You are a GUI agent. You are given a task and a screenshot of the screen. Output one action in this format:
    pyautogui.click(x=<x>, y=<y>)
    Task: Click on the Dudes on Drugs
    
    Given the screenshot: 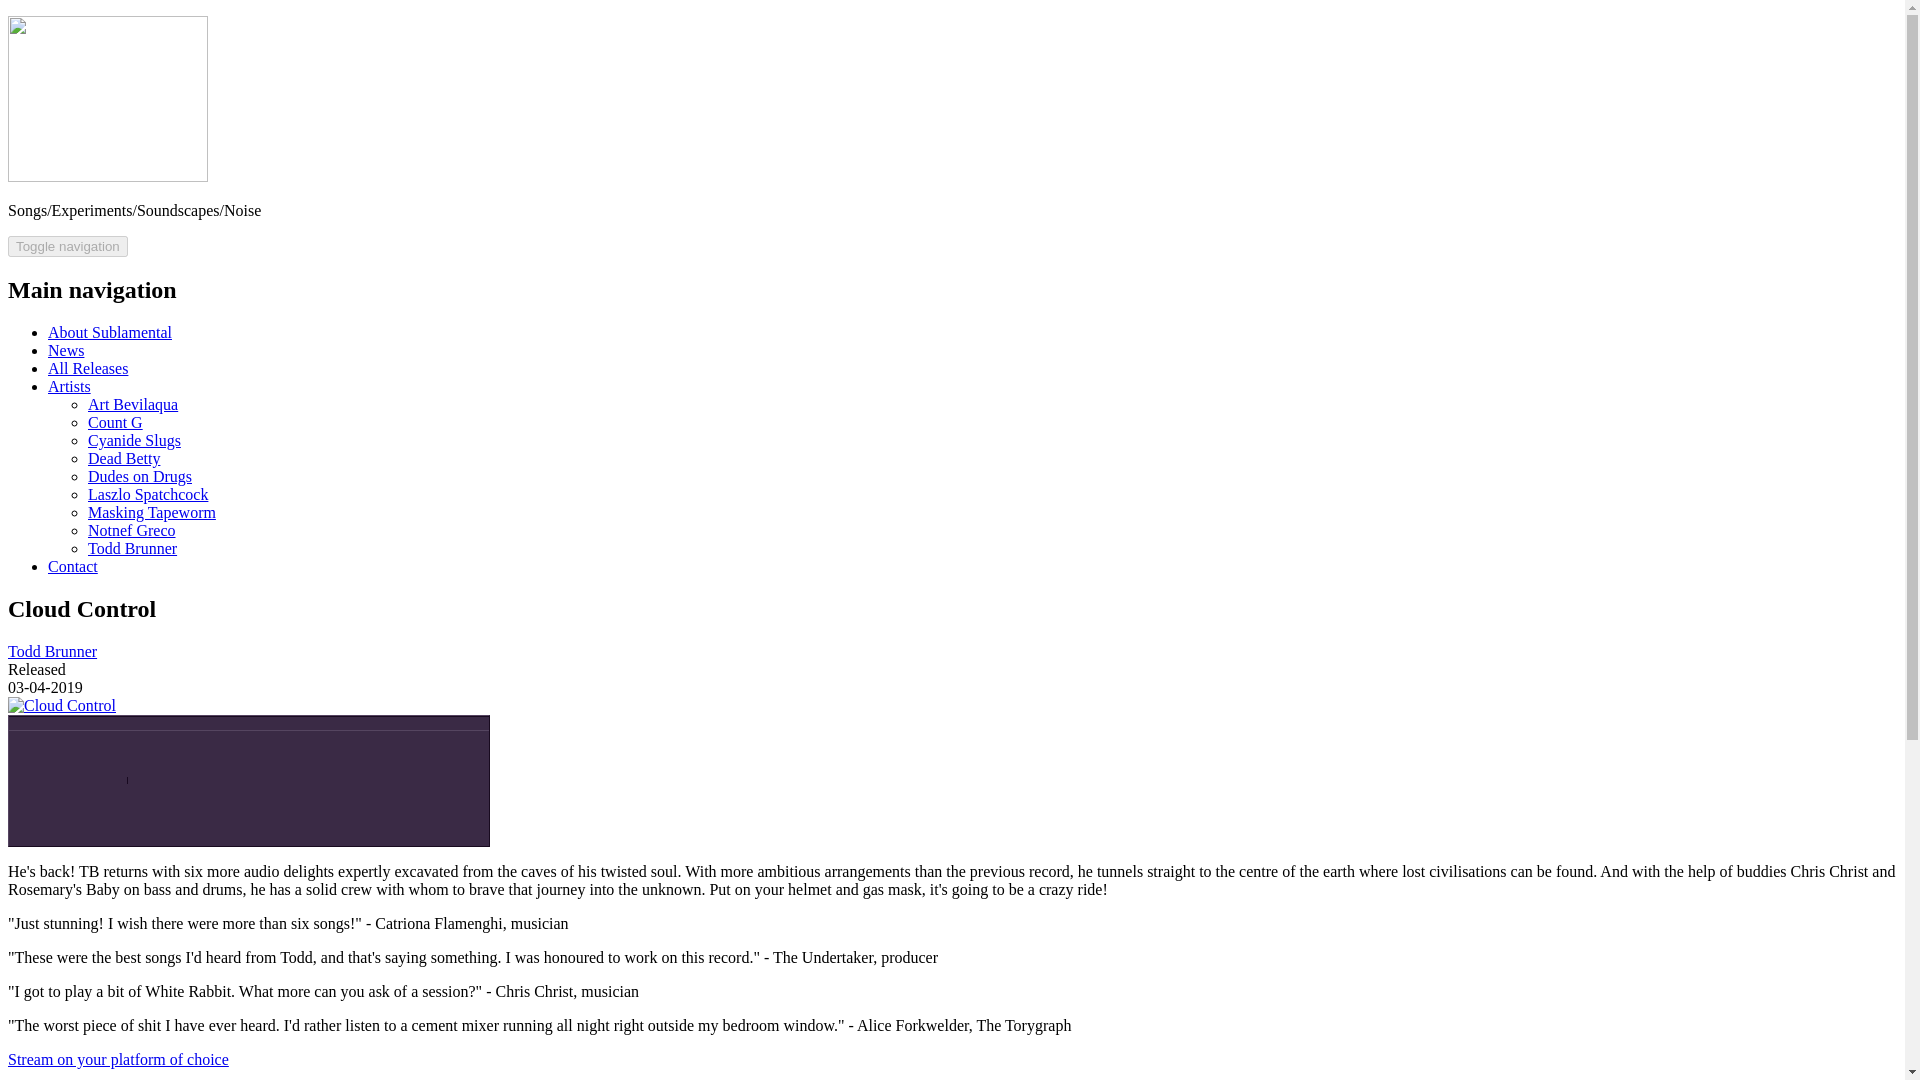 What is the action you would take?
    pyautogui.click(x=140, y=476)
    